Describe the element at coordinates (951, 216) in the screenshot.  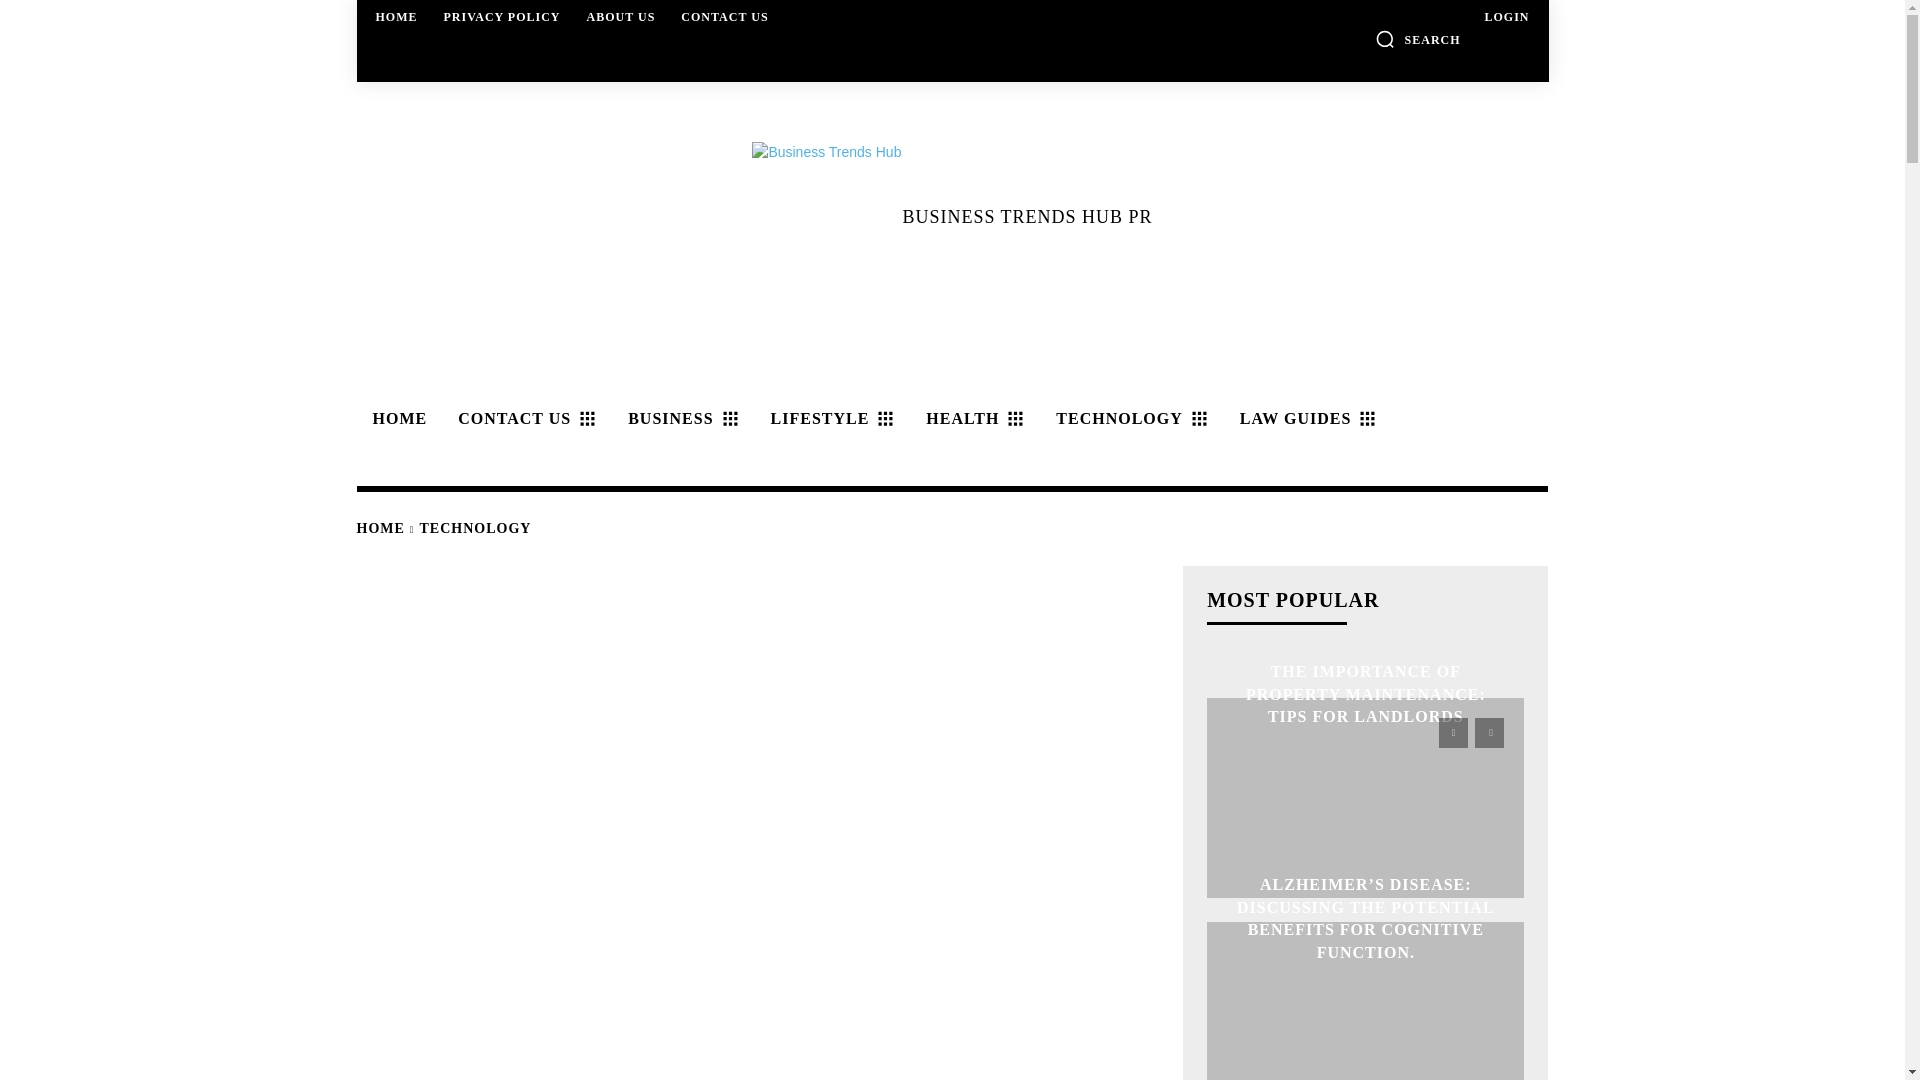
I see `BUSINESS TRENDS HUB PR` at that location.